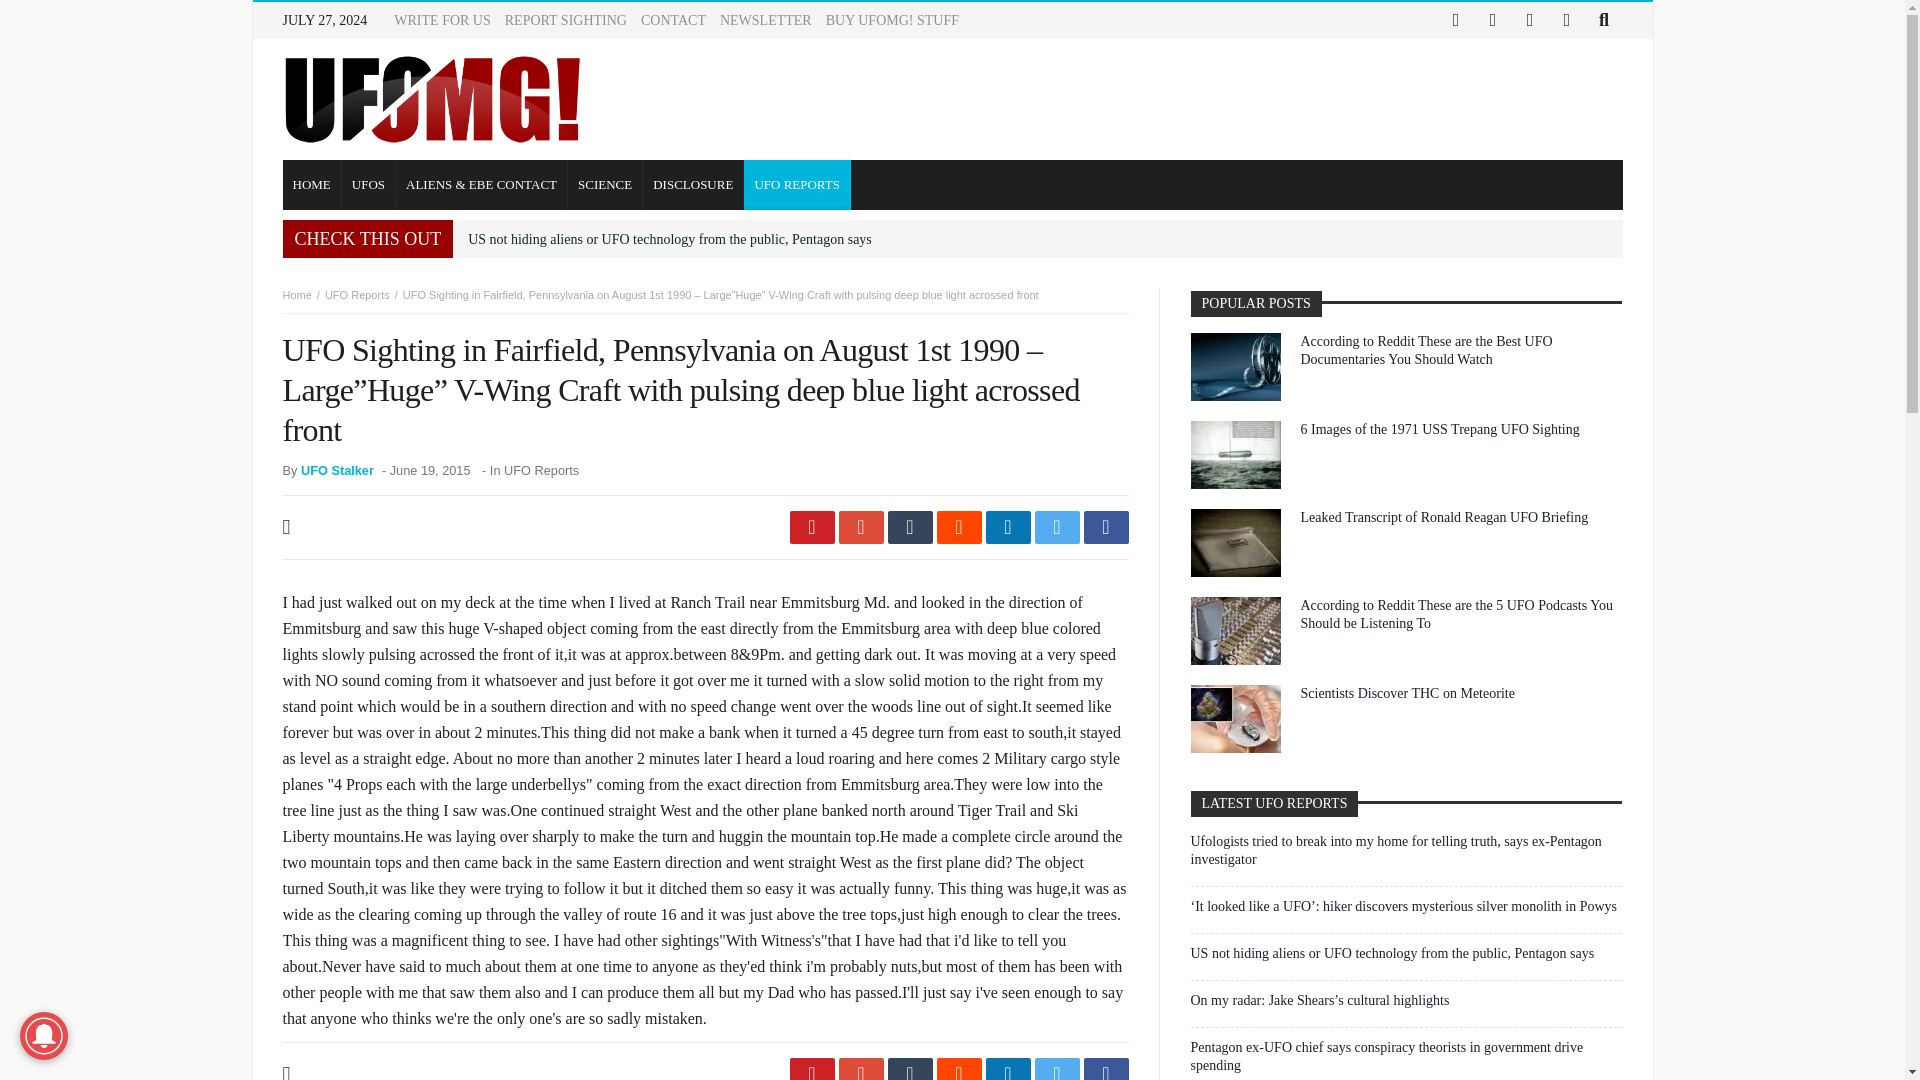  What do you see at coordinates (368, 184) in the screenshot?
I see `UFOS` at bounding box center [368, 184].